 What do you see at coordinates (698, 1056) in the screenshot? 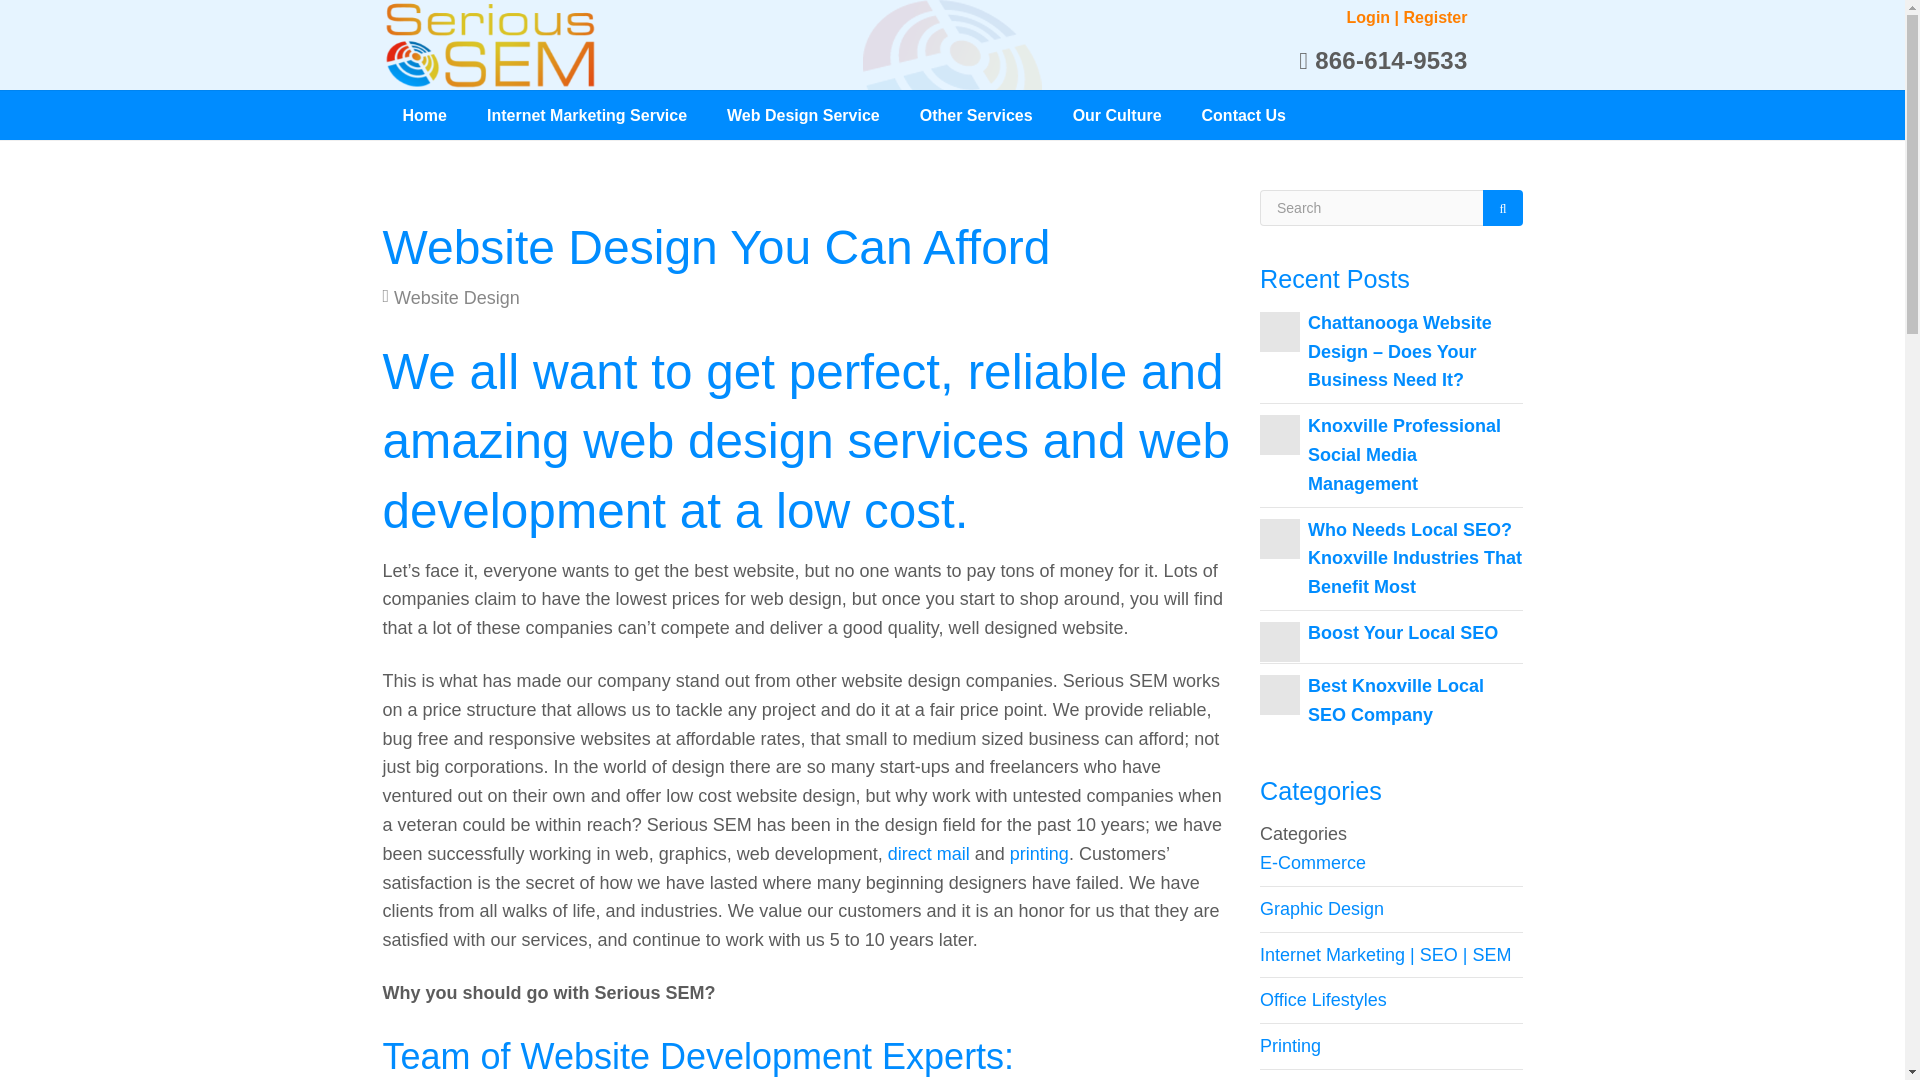
I see `Team of Website Development Experts:` at bounding box center [698, 1056].